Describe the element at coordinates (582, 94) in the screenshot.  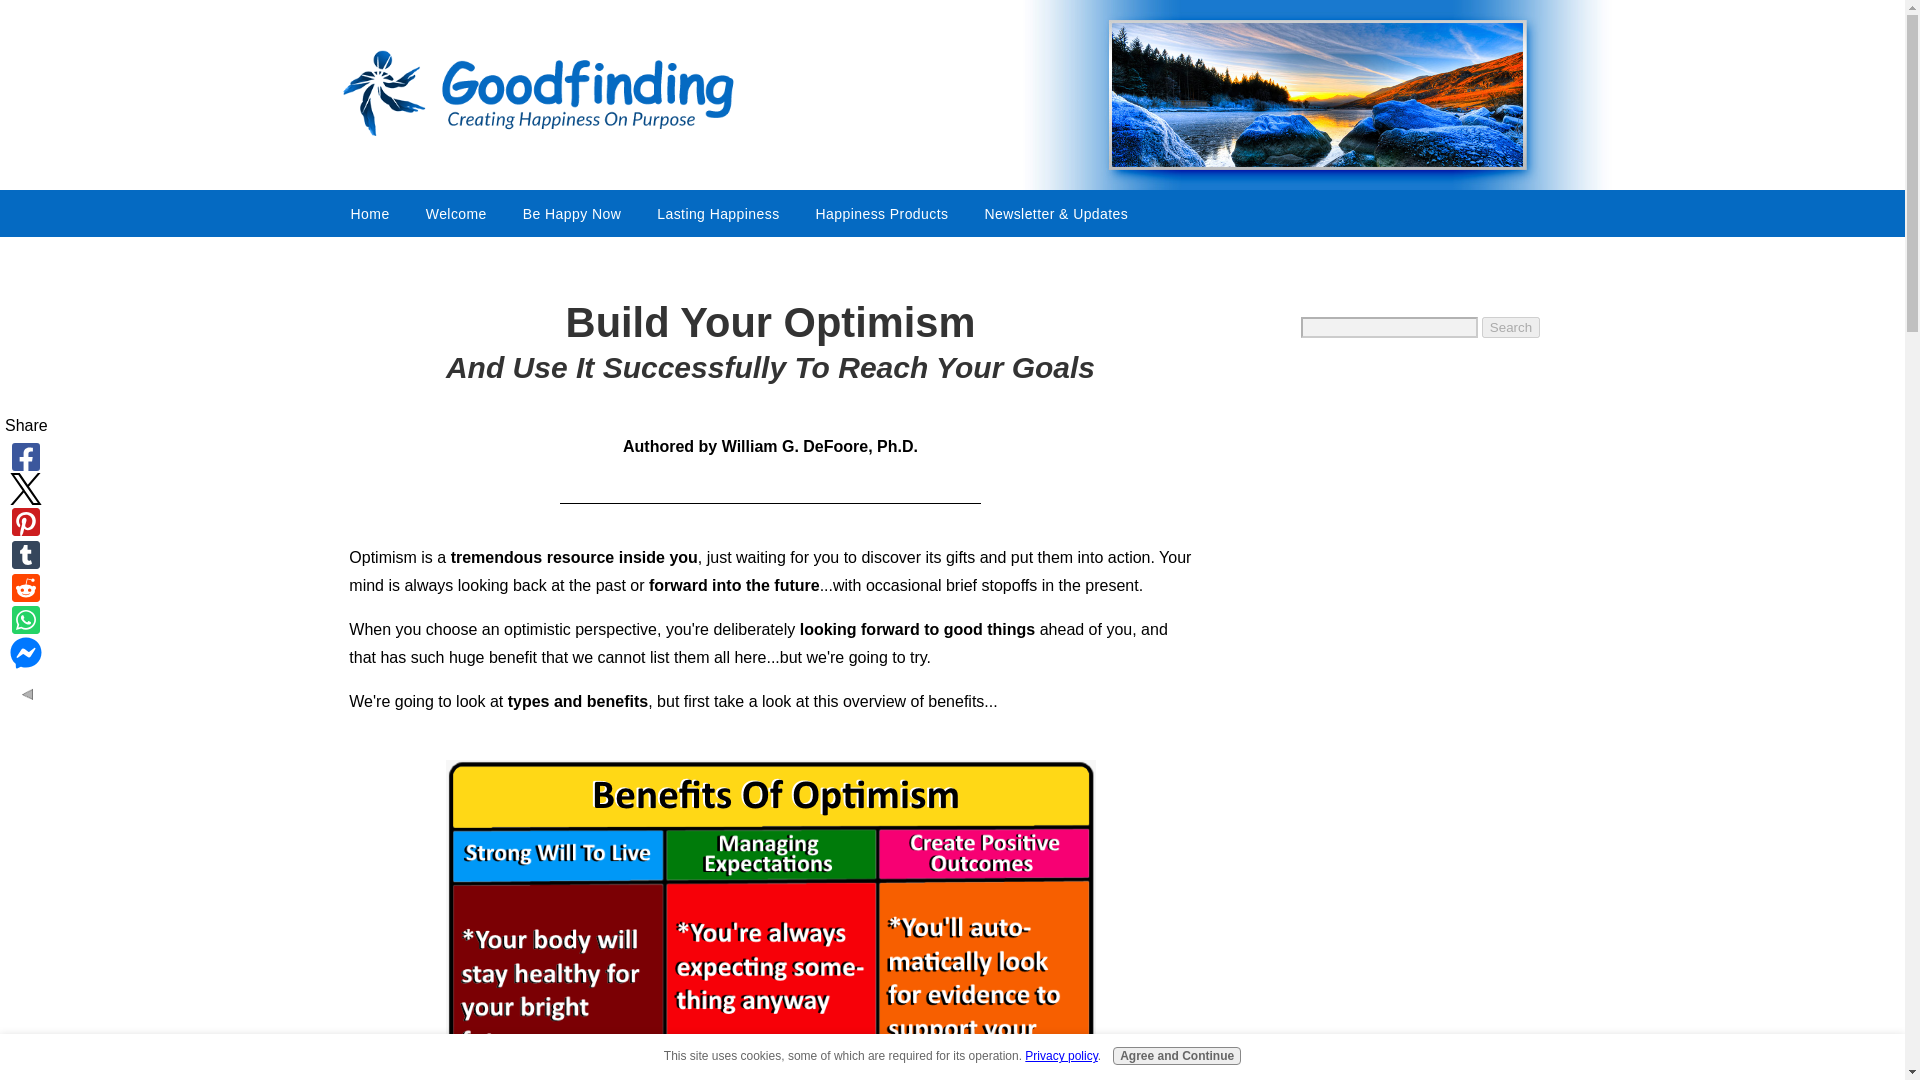
I see `GOODFINDING.COM` at that location.